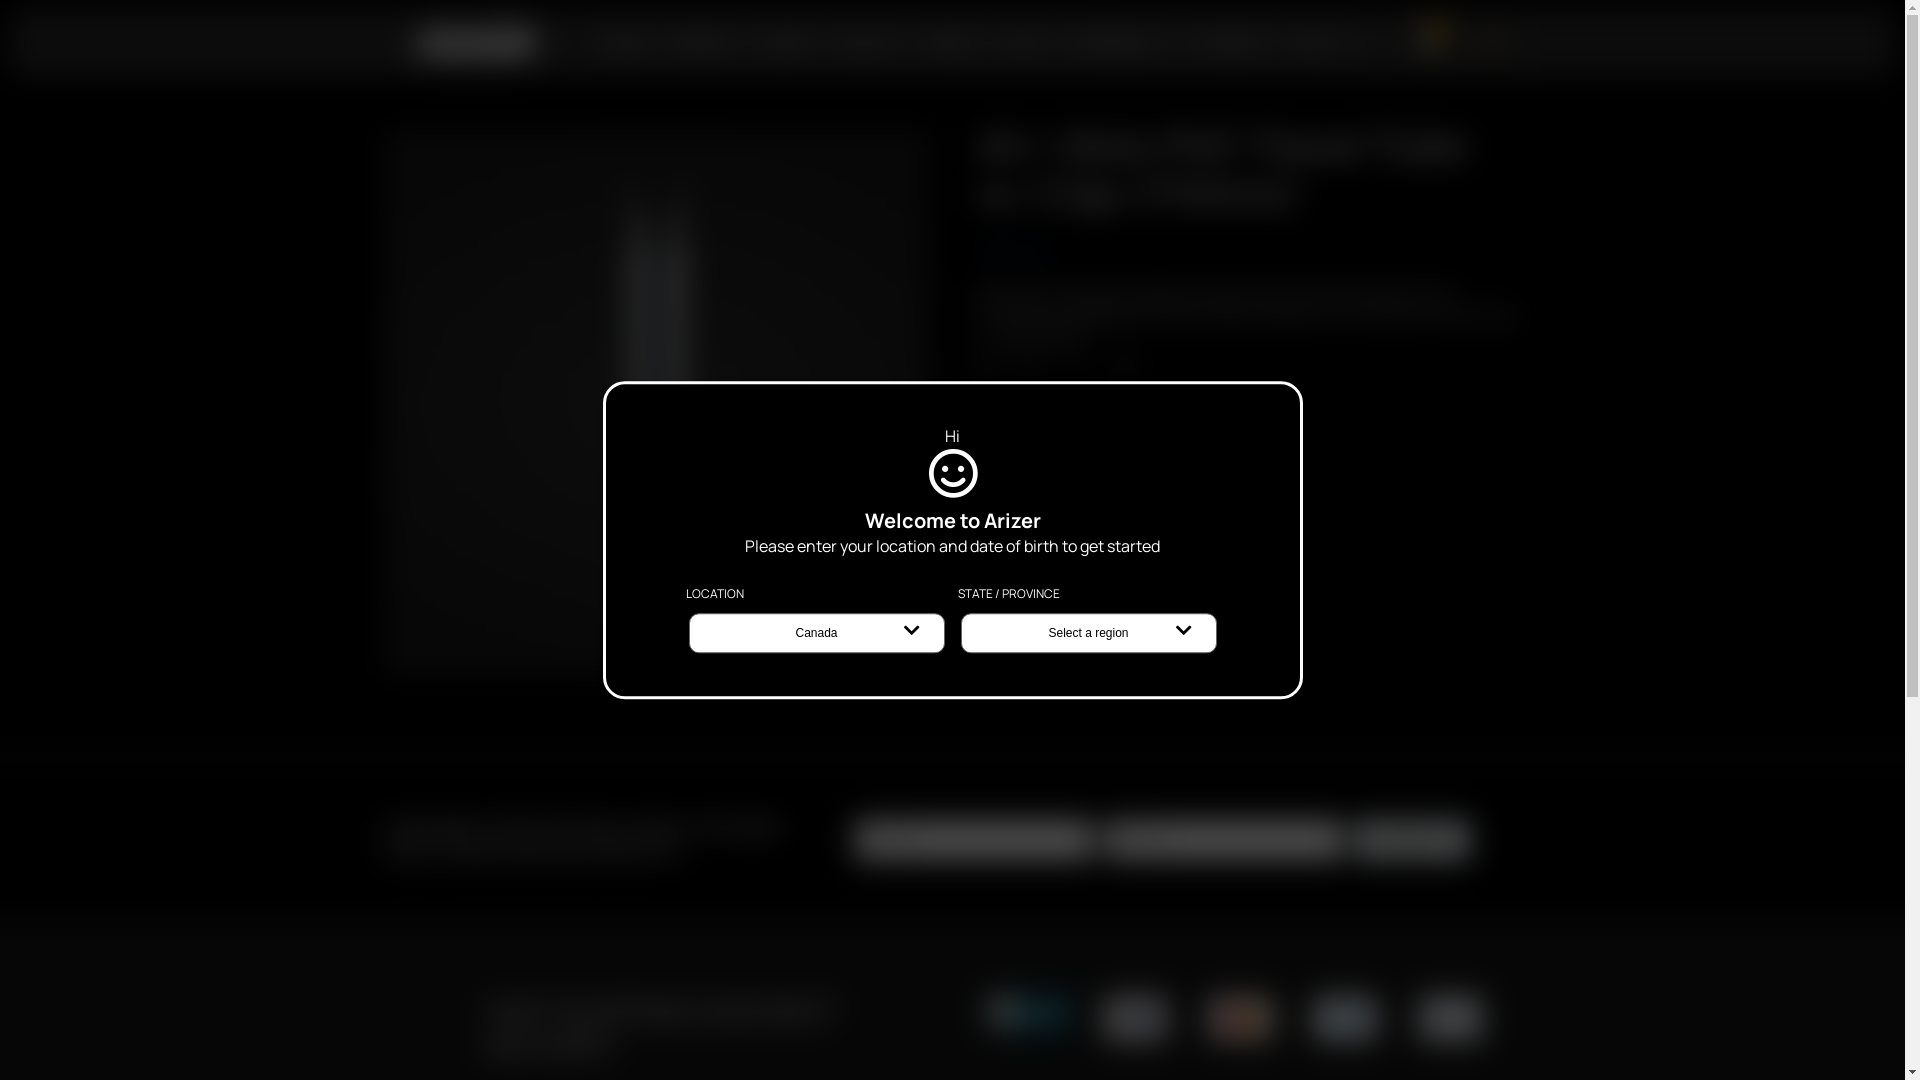 Image resolution: width=1920 pixels, height=1080 pixels. What do you see at coordinates (475, 43) in the screenshot?
I see `Arizer` at bounding box center [475, 43].